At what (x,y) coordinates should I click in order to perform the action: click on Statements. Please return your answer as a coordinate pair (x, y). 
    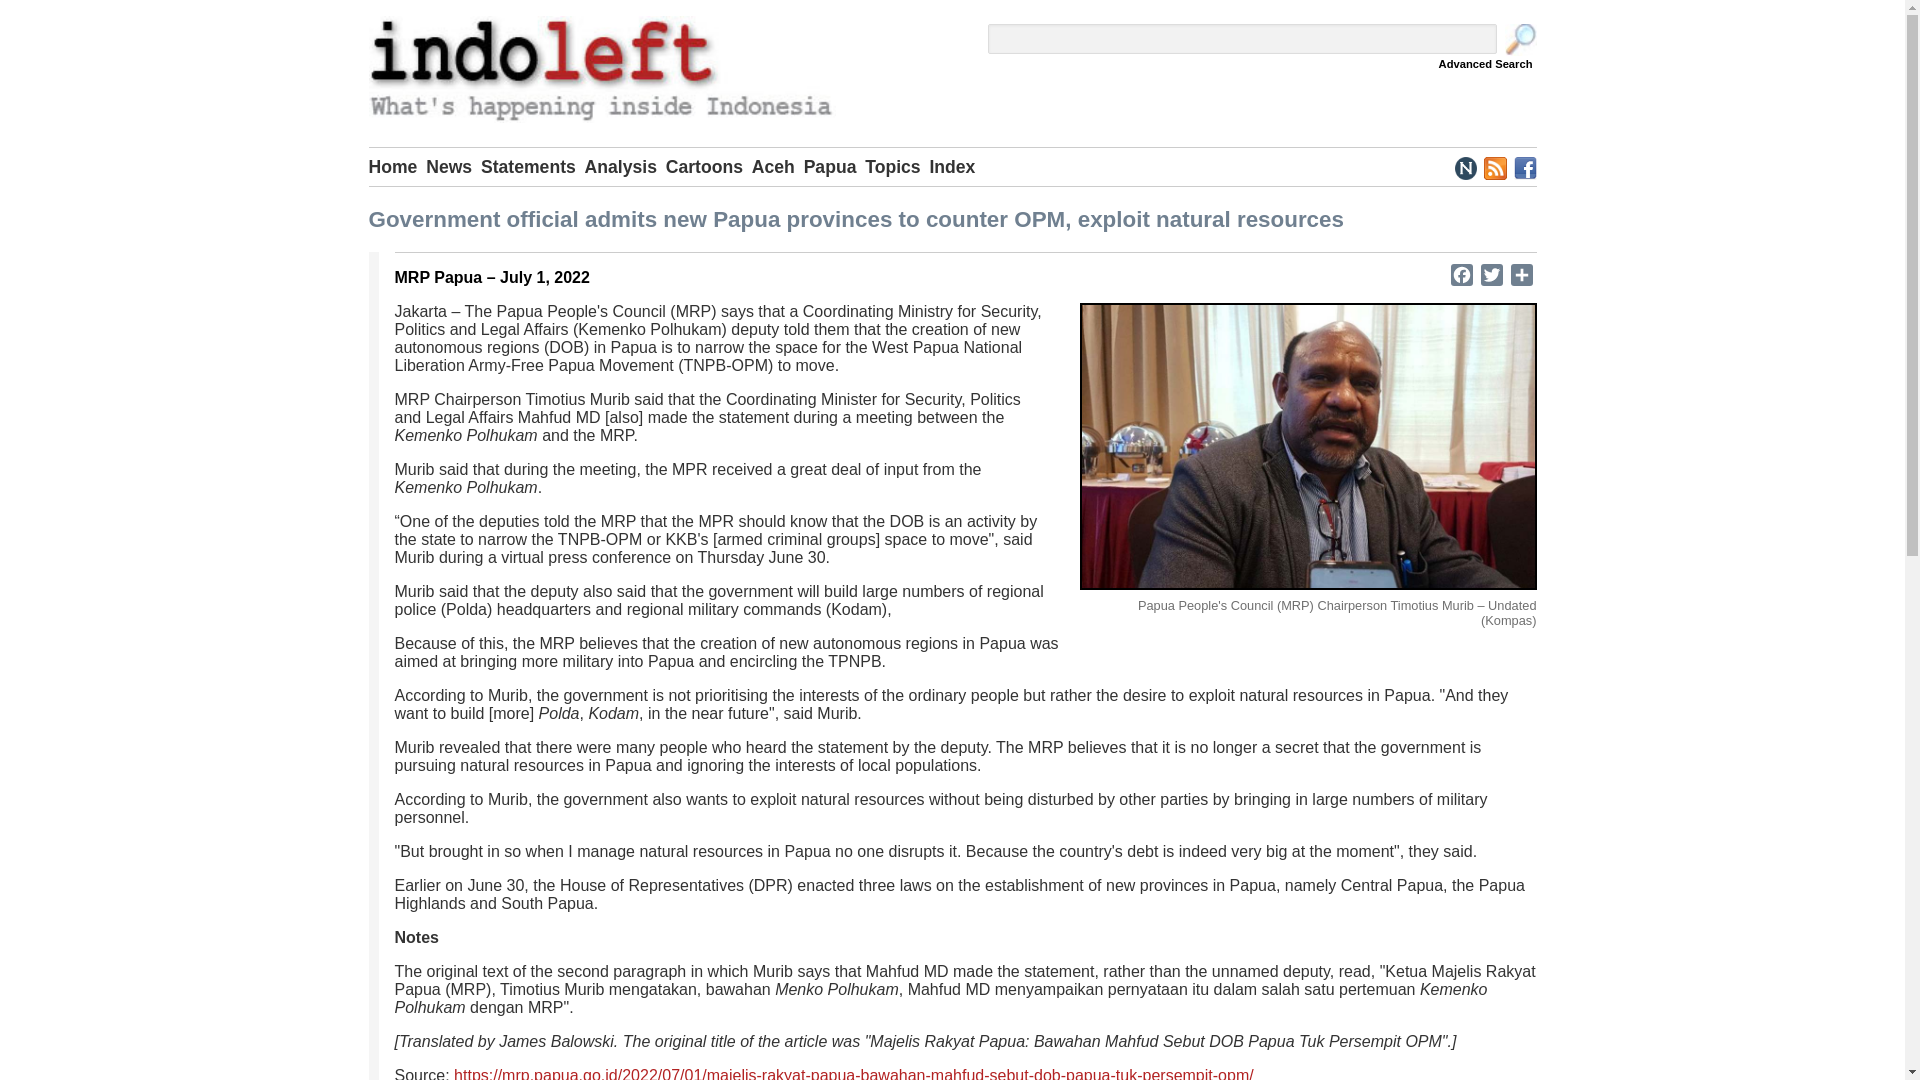
    Looking at the image, I should click on (533, 166).